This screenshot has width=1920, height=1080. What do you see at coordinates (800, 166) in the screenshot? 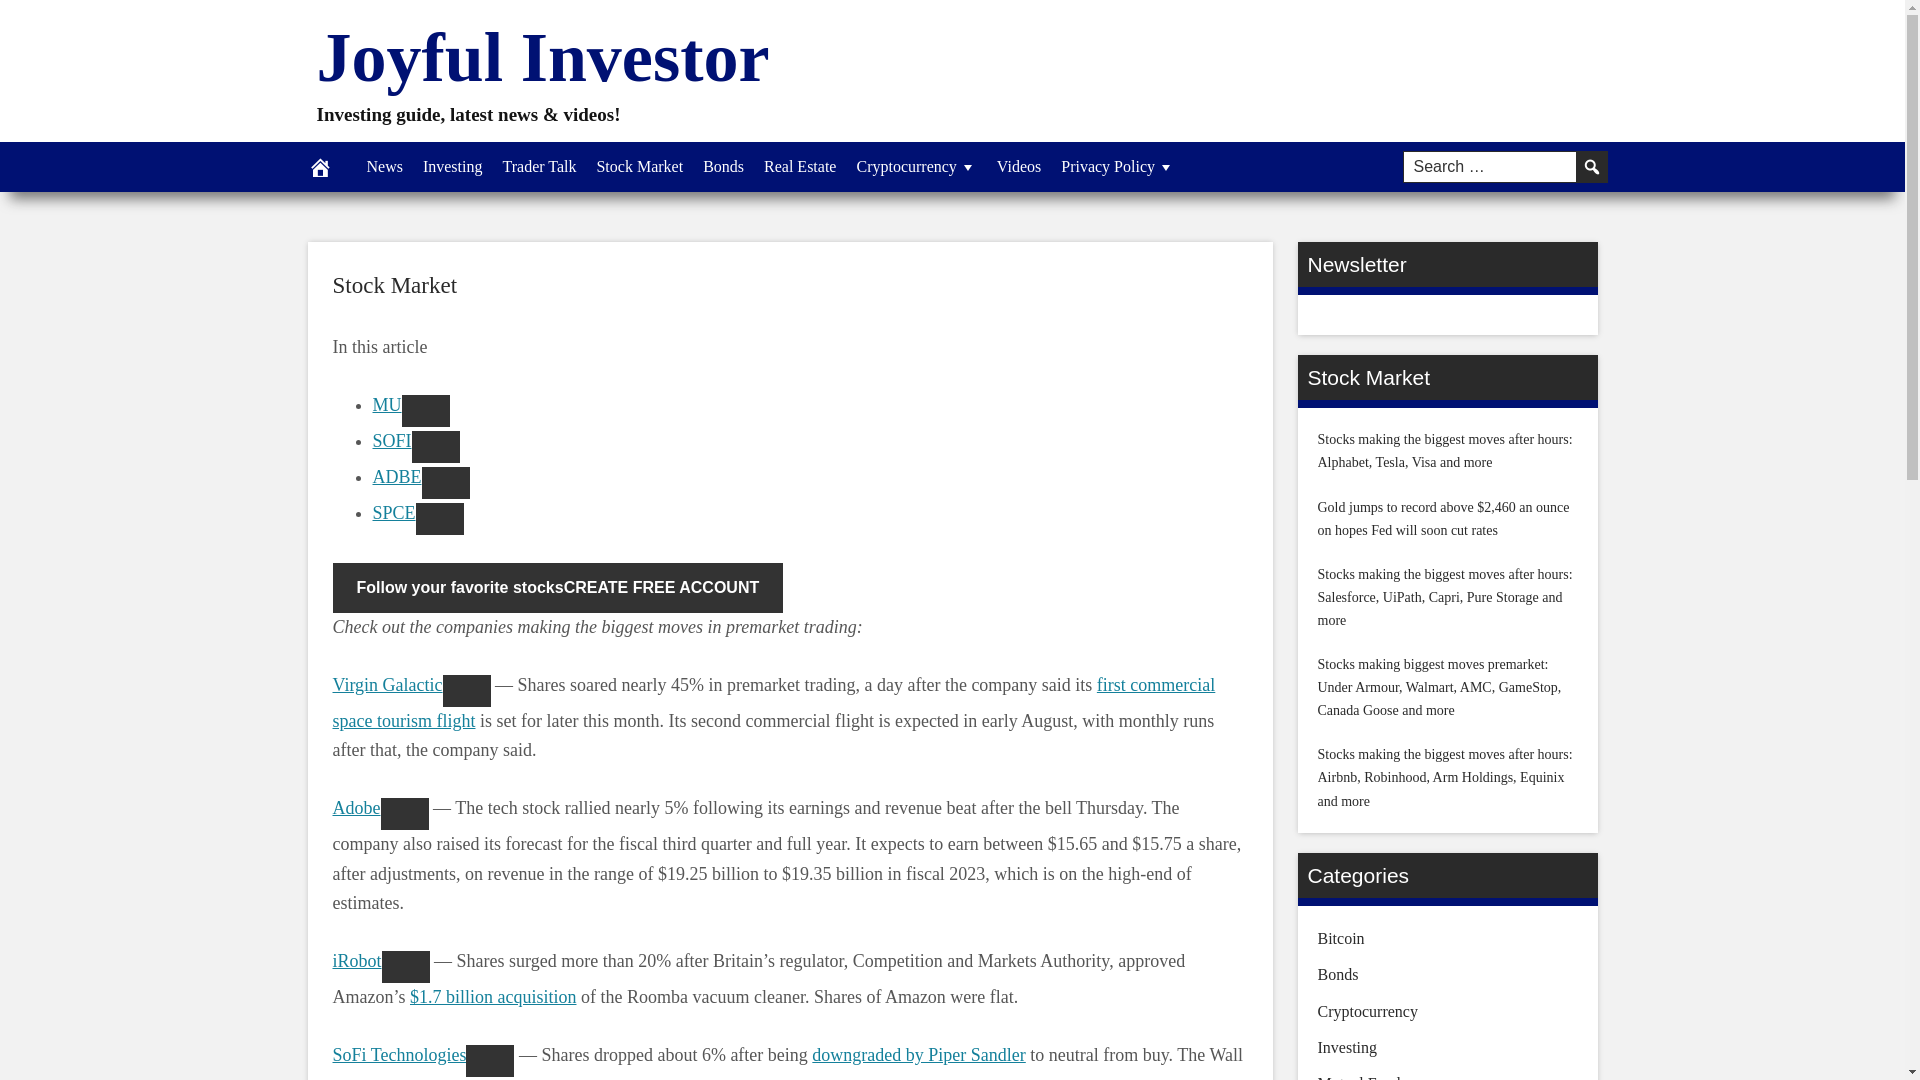
I see `Real Estate` at bounding box center [800, 166].